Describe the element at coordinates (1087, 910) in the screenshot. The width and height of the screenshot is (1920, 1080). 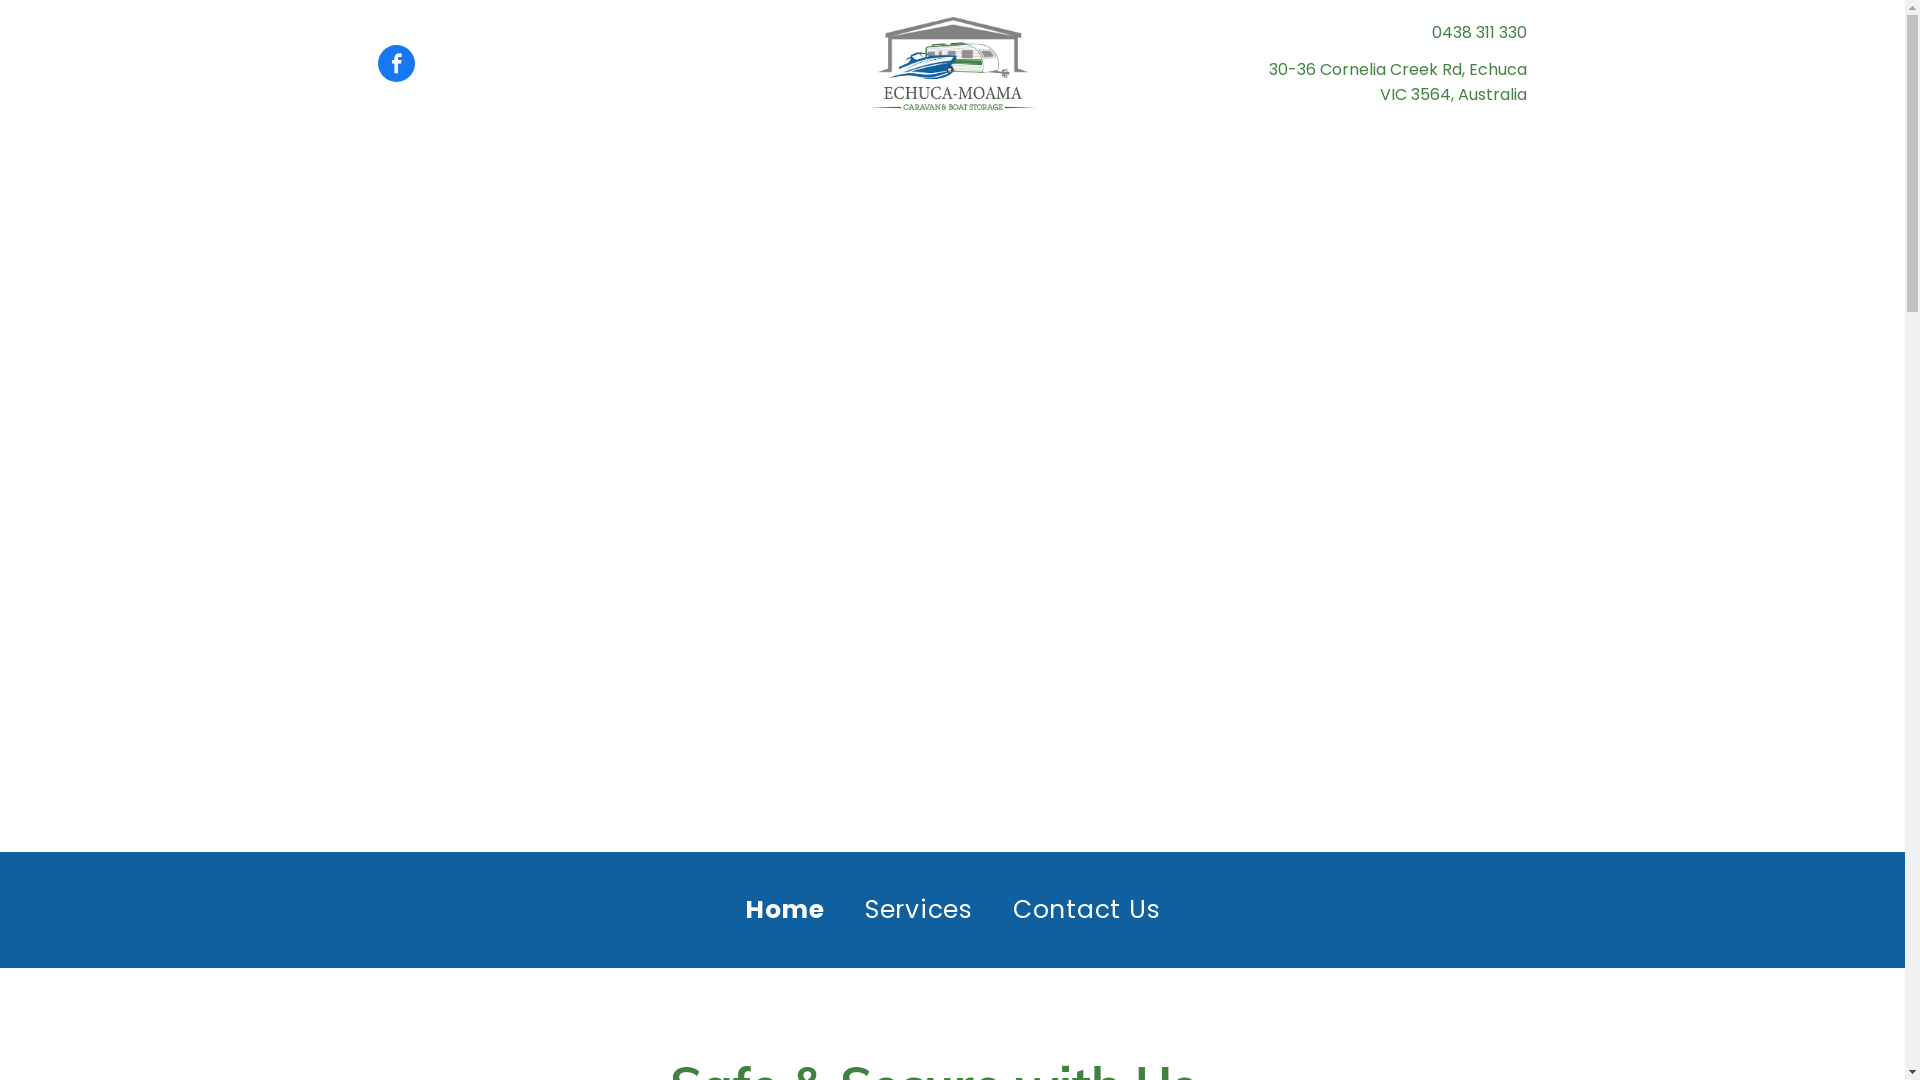
I see `Contact Us` at that location.